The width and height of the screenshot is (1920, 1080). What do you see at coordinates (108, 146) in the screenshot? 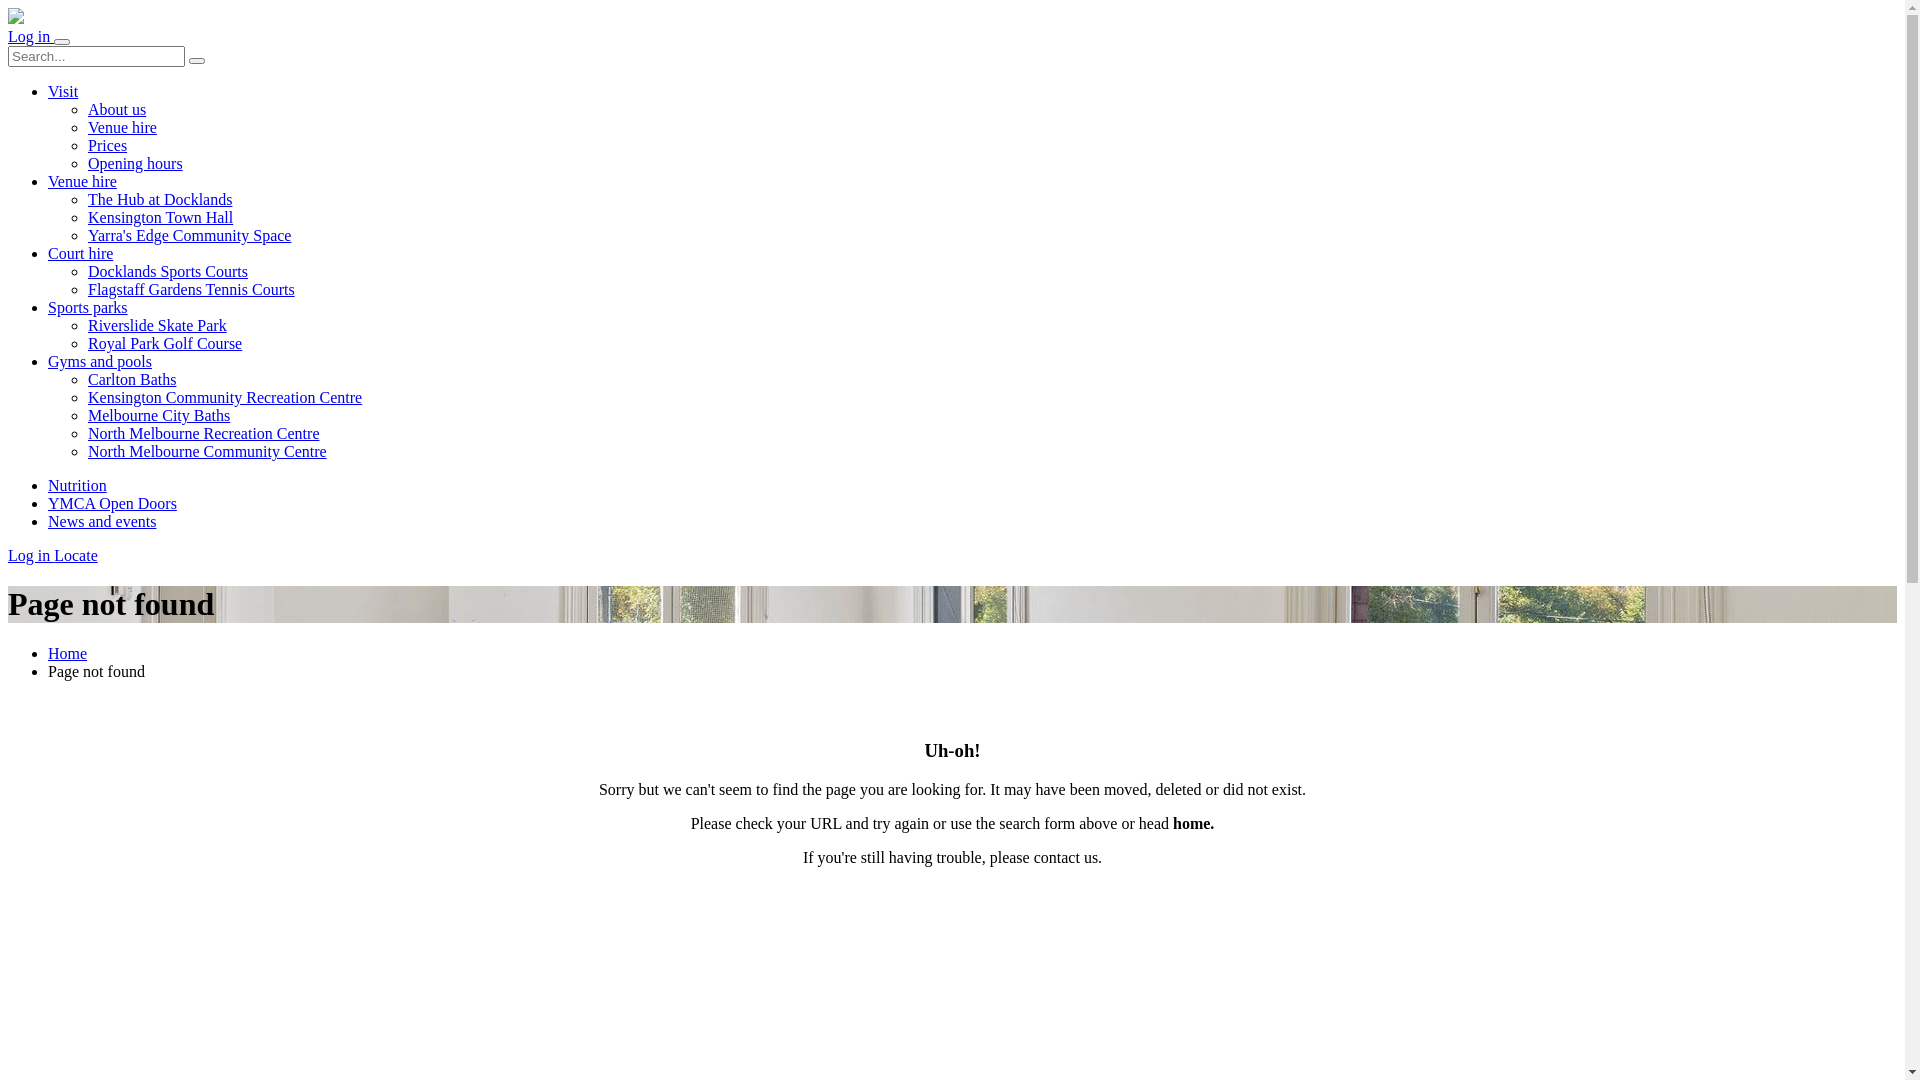
I see `Prices` at bounding box center [108, 146].